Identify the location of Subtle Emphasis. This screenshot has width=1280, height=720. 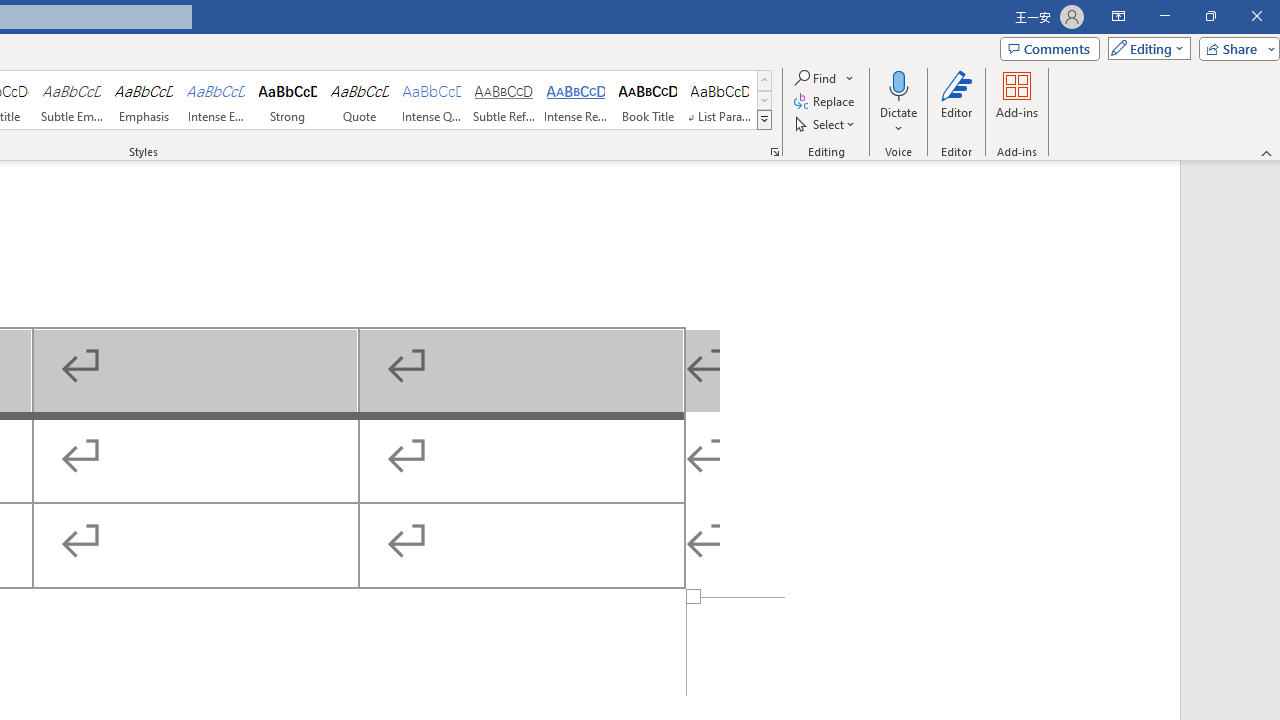
(71, 100).